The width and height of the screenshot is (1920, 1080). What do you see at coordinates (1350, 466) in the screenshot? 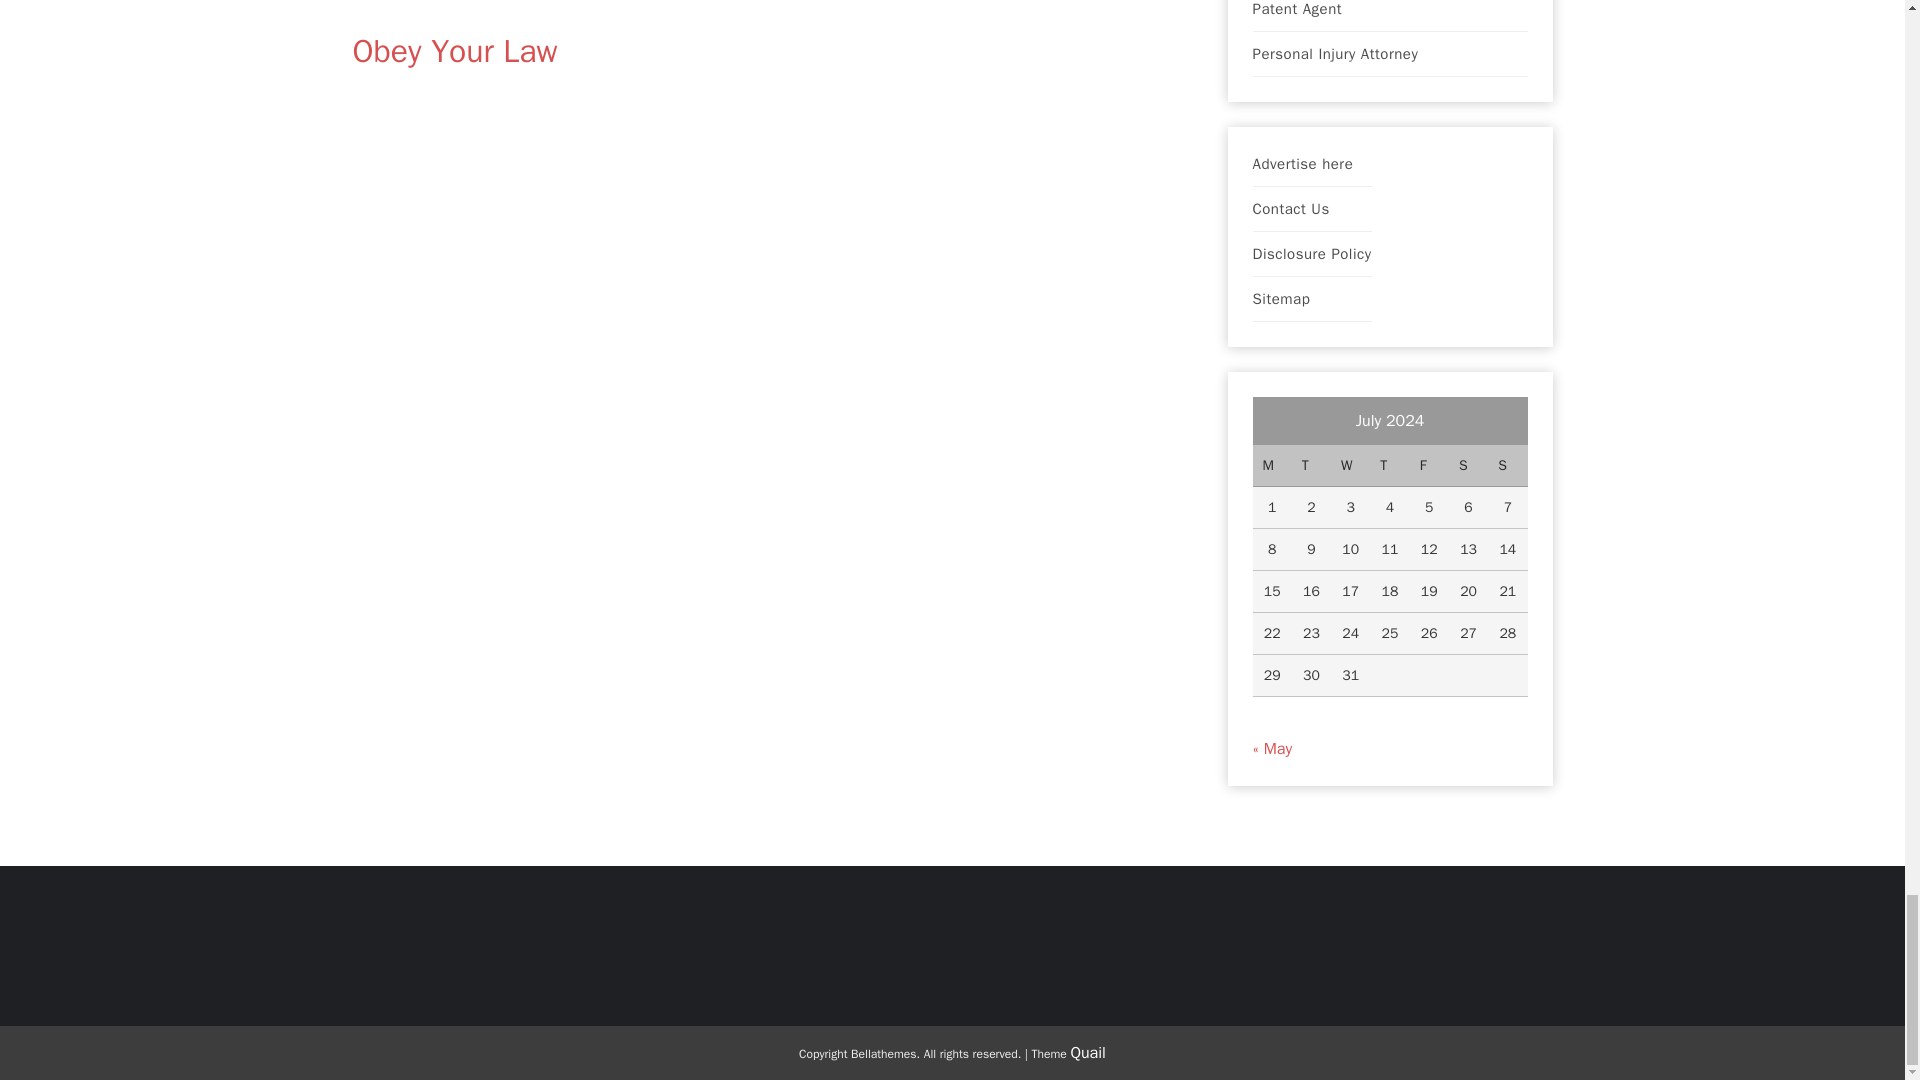
I see `Wednesday` at bounding box center [1350, 466].